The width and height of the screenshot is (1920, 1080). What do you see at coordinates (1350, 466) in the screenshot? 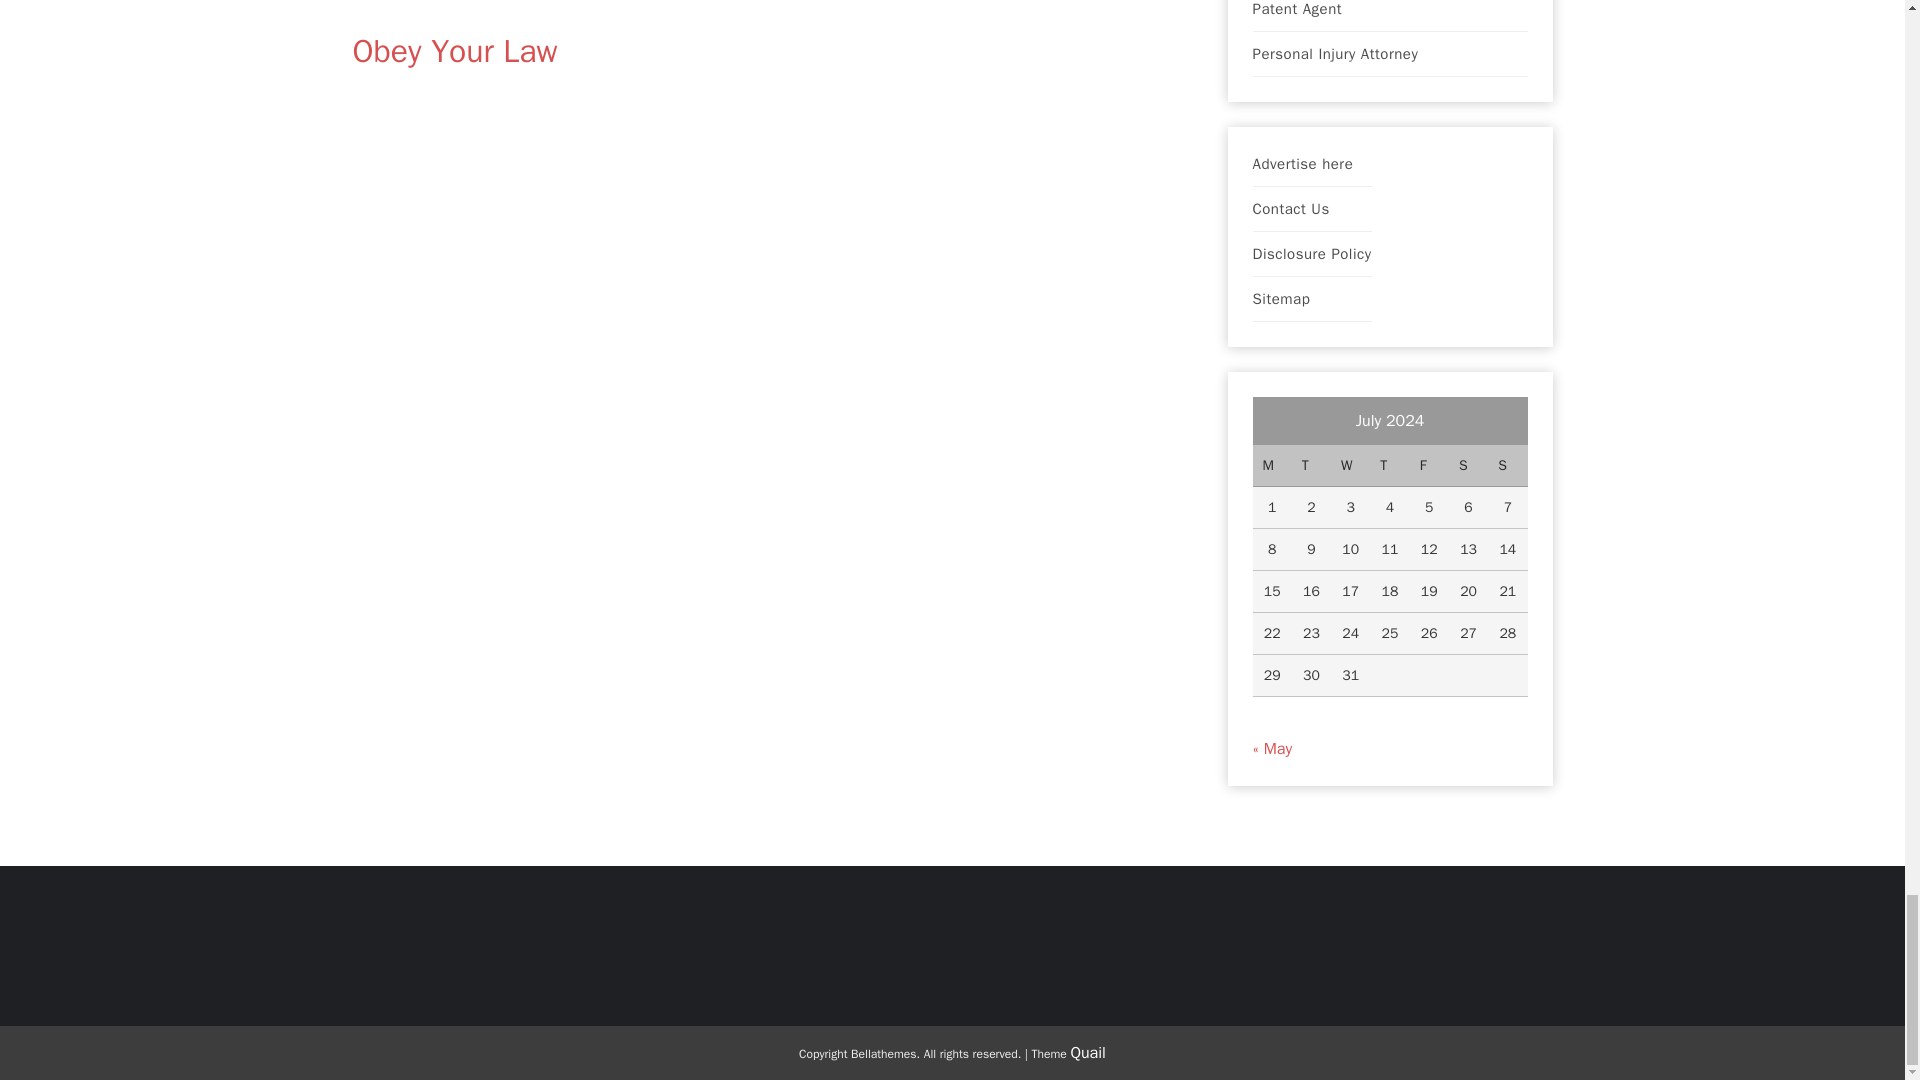
I see `Wednesday` at bounding box center [1350, 466].